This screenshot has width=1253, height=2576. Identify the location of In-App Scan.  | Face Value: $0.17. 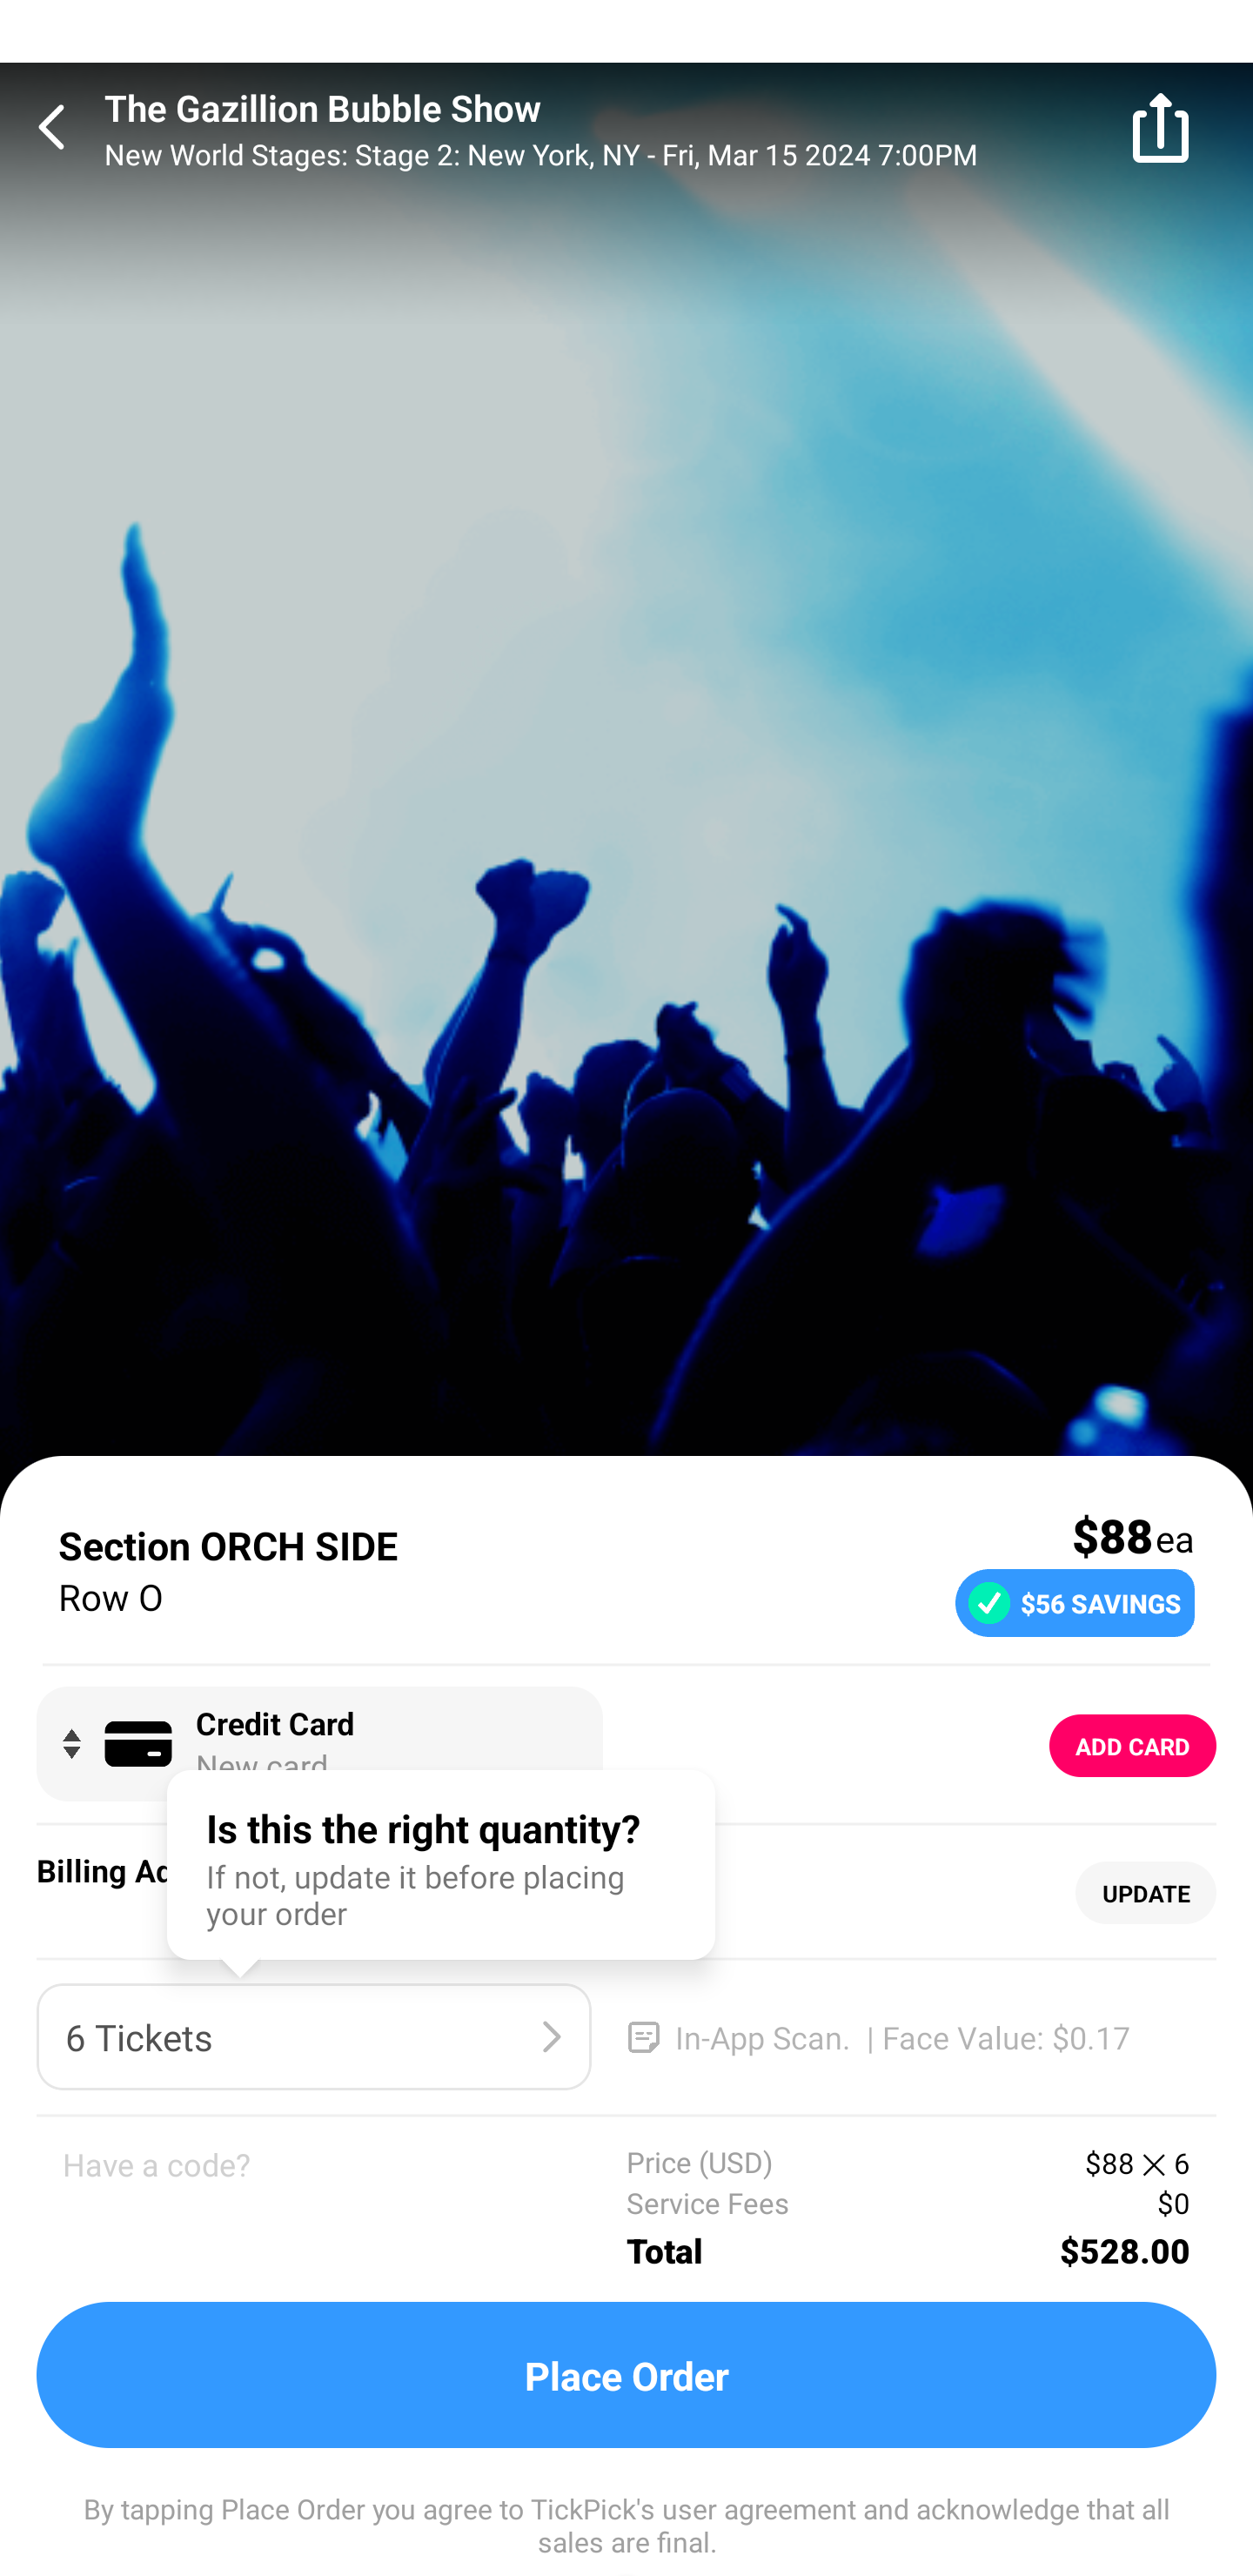
(907, 2036).